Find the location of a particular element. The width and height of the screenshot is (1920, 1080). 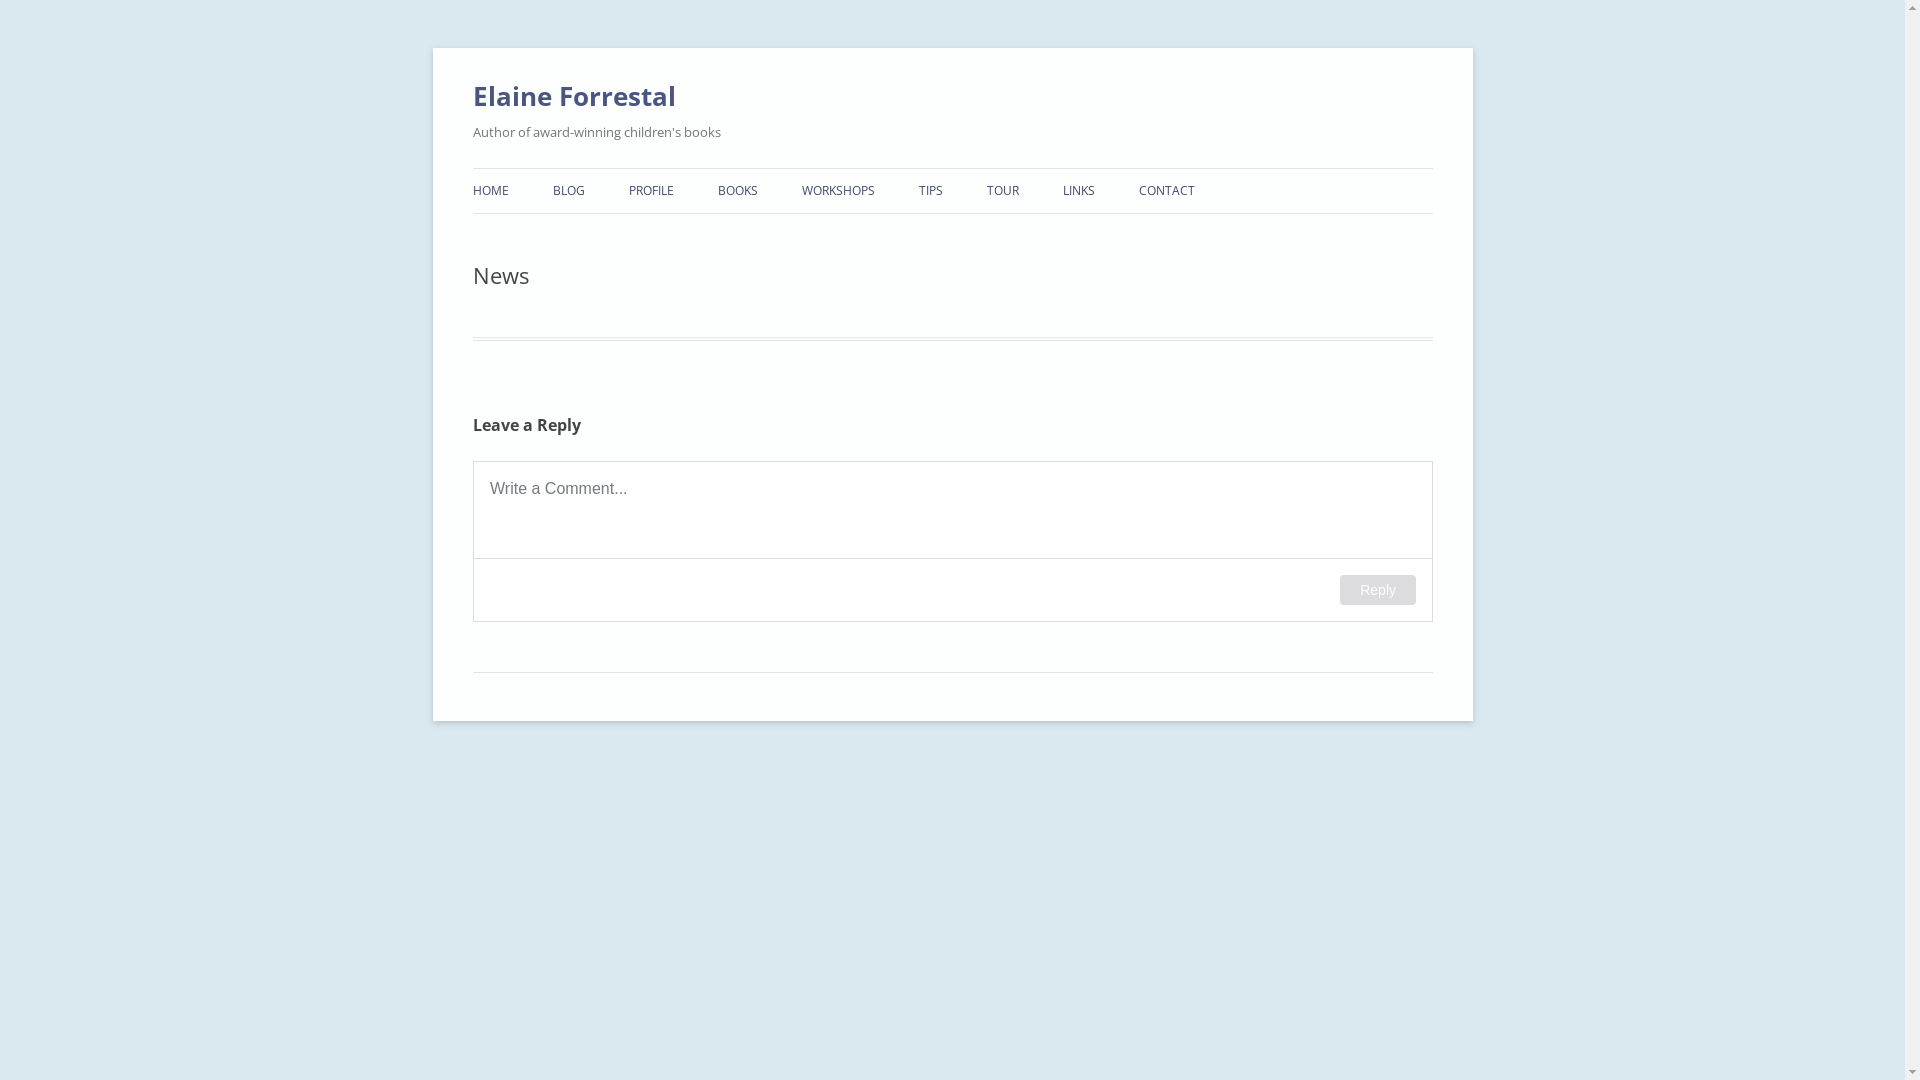

PROFILE is located at coordinates (650, 191).